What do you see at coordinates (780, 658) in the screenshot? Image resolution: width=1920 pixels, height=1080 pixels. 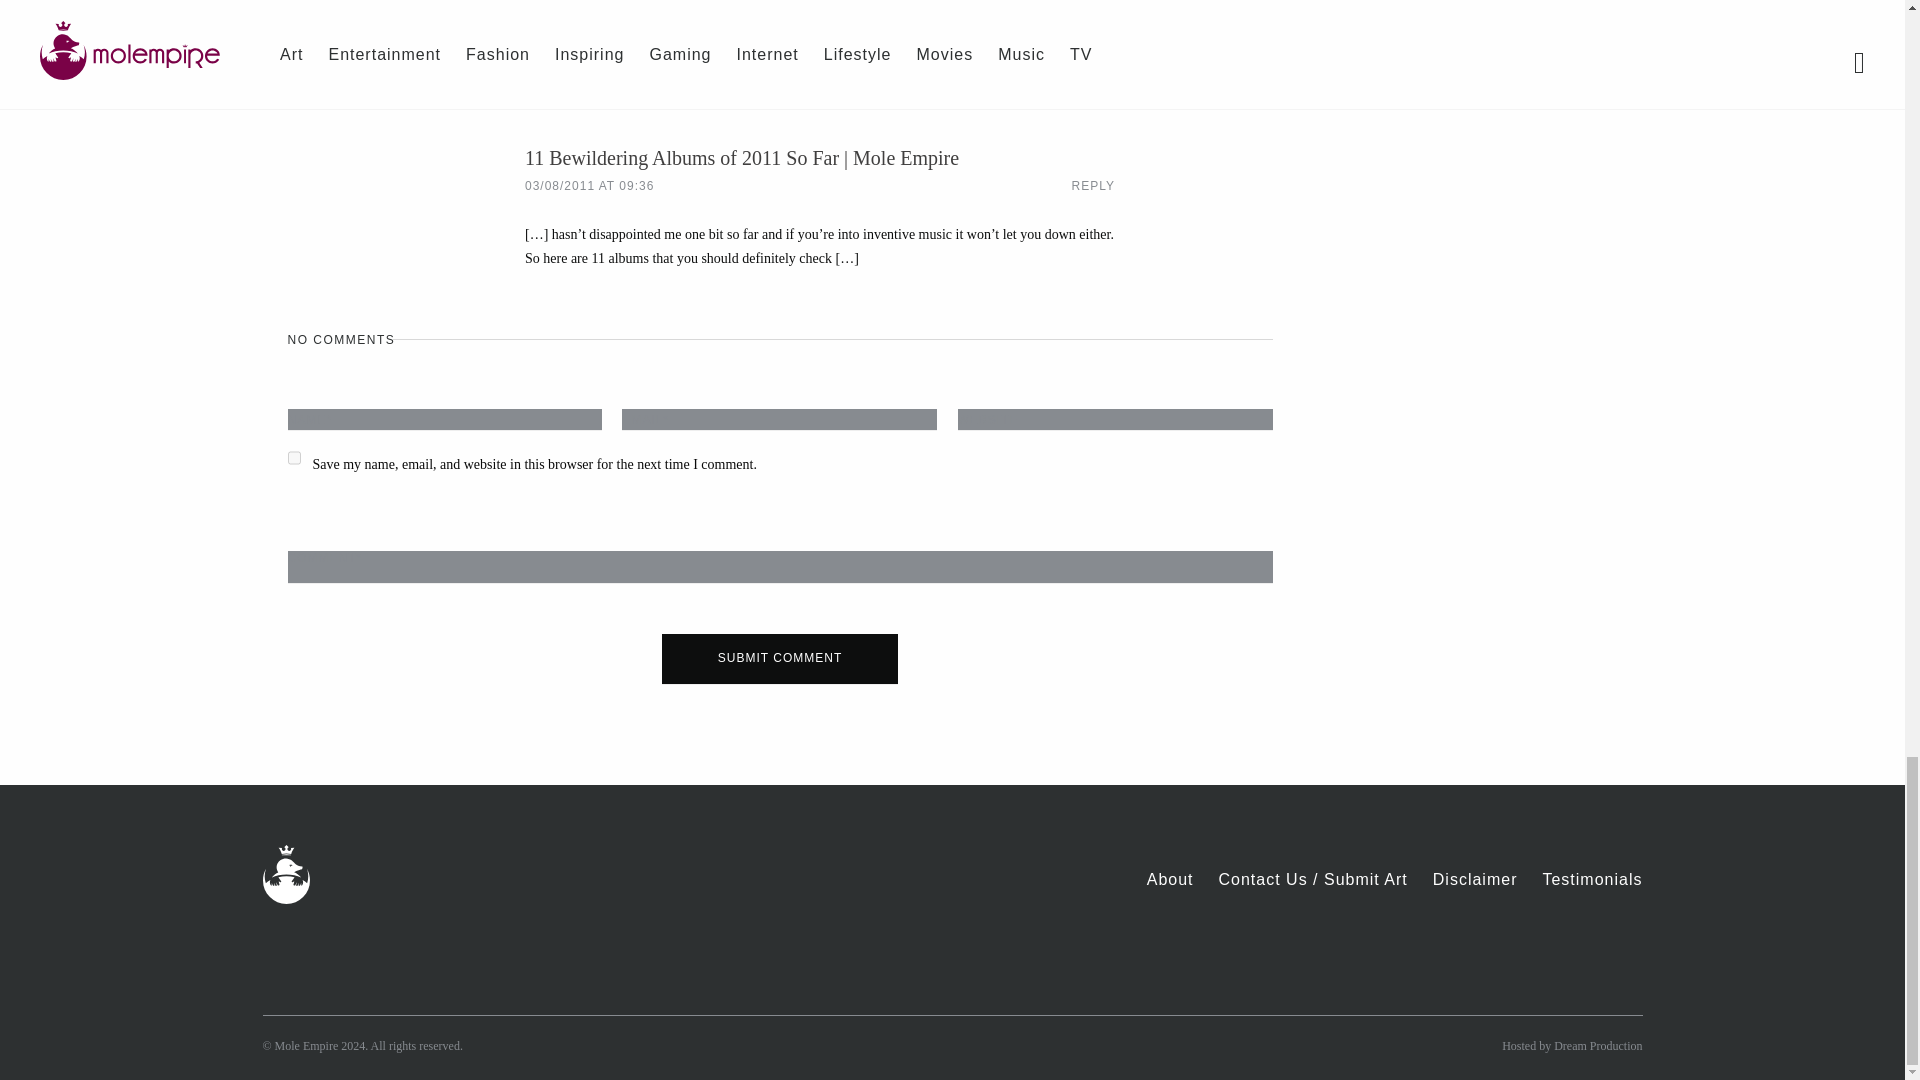 I see `Submit comment` at bounding box center [780, 658].